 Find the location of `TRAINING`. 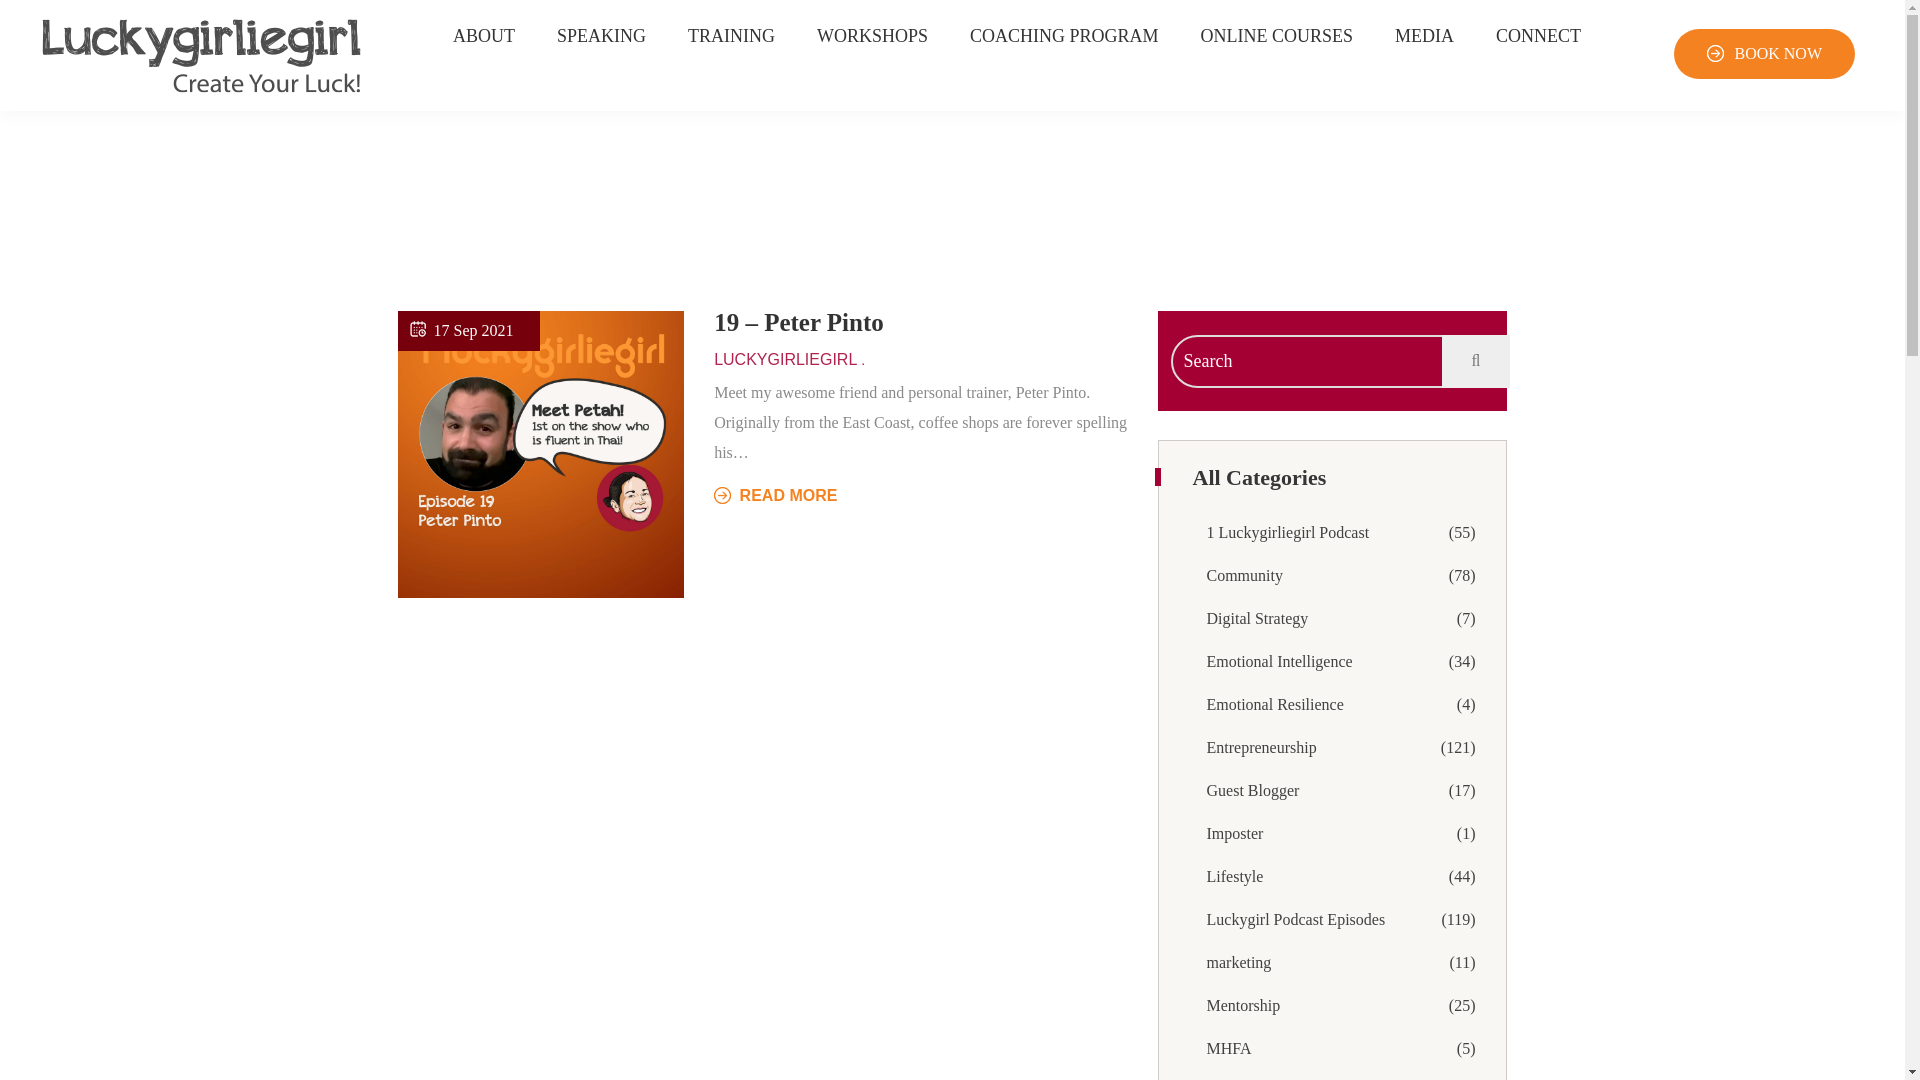

TRAINING is located at coordinates (600, 36).